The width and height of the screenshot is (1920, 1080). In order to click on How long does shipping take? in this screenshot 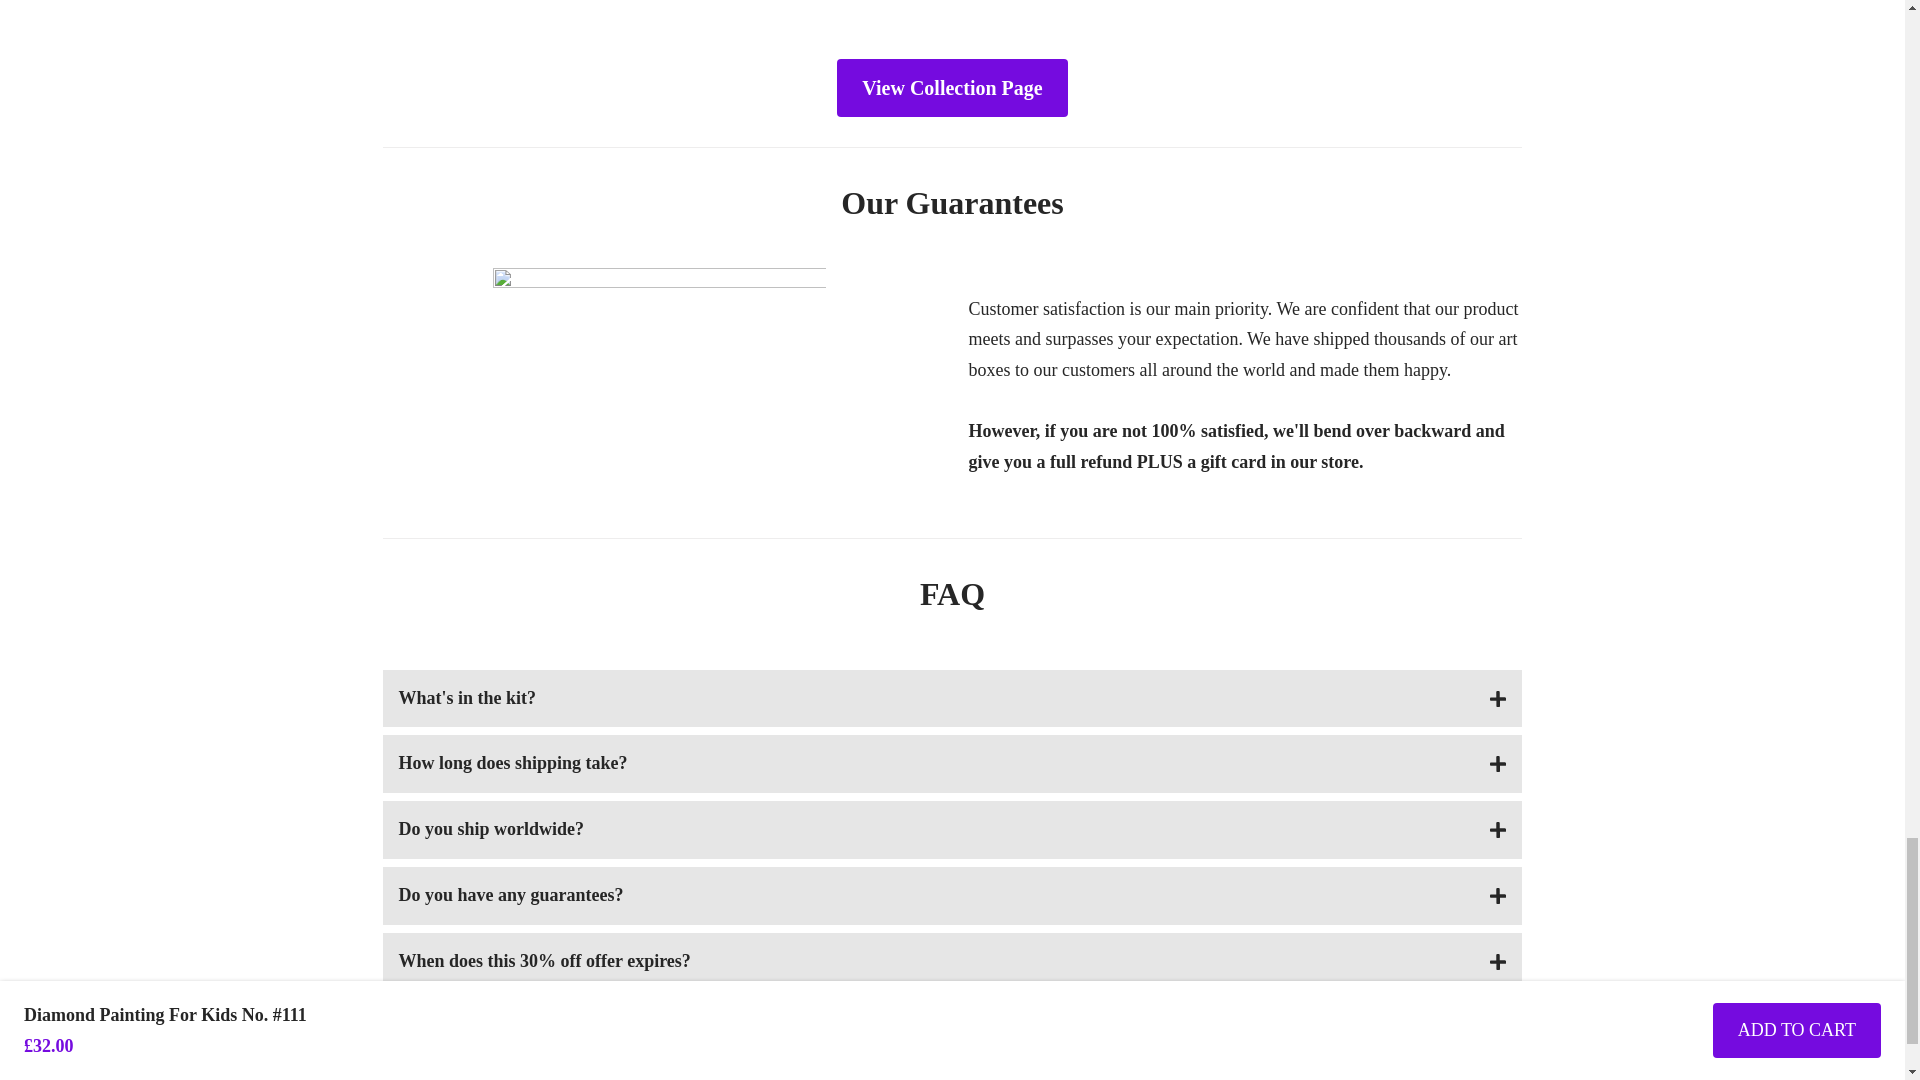, I will do `click(952, 764)`.